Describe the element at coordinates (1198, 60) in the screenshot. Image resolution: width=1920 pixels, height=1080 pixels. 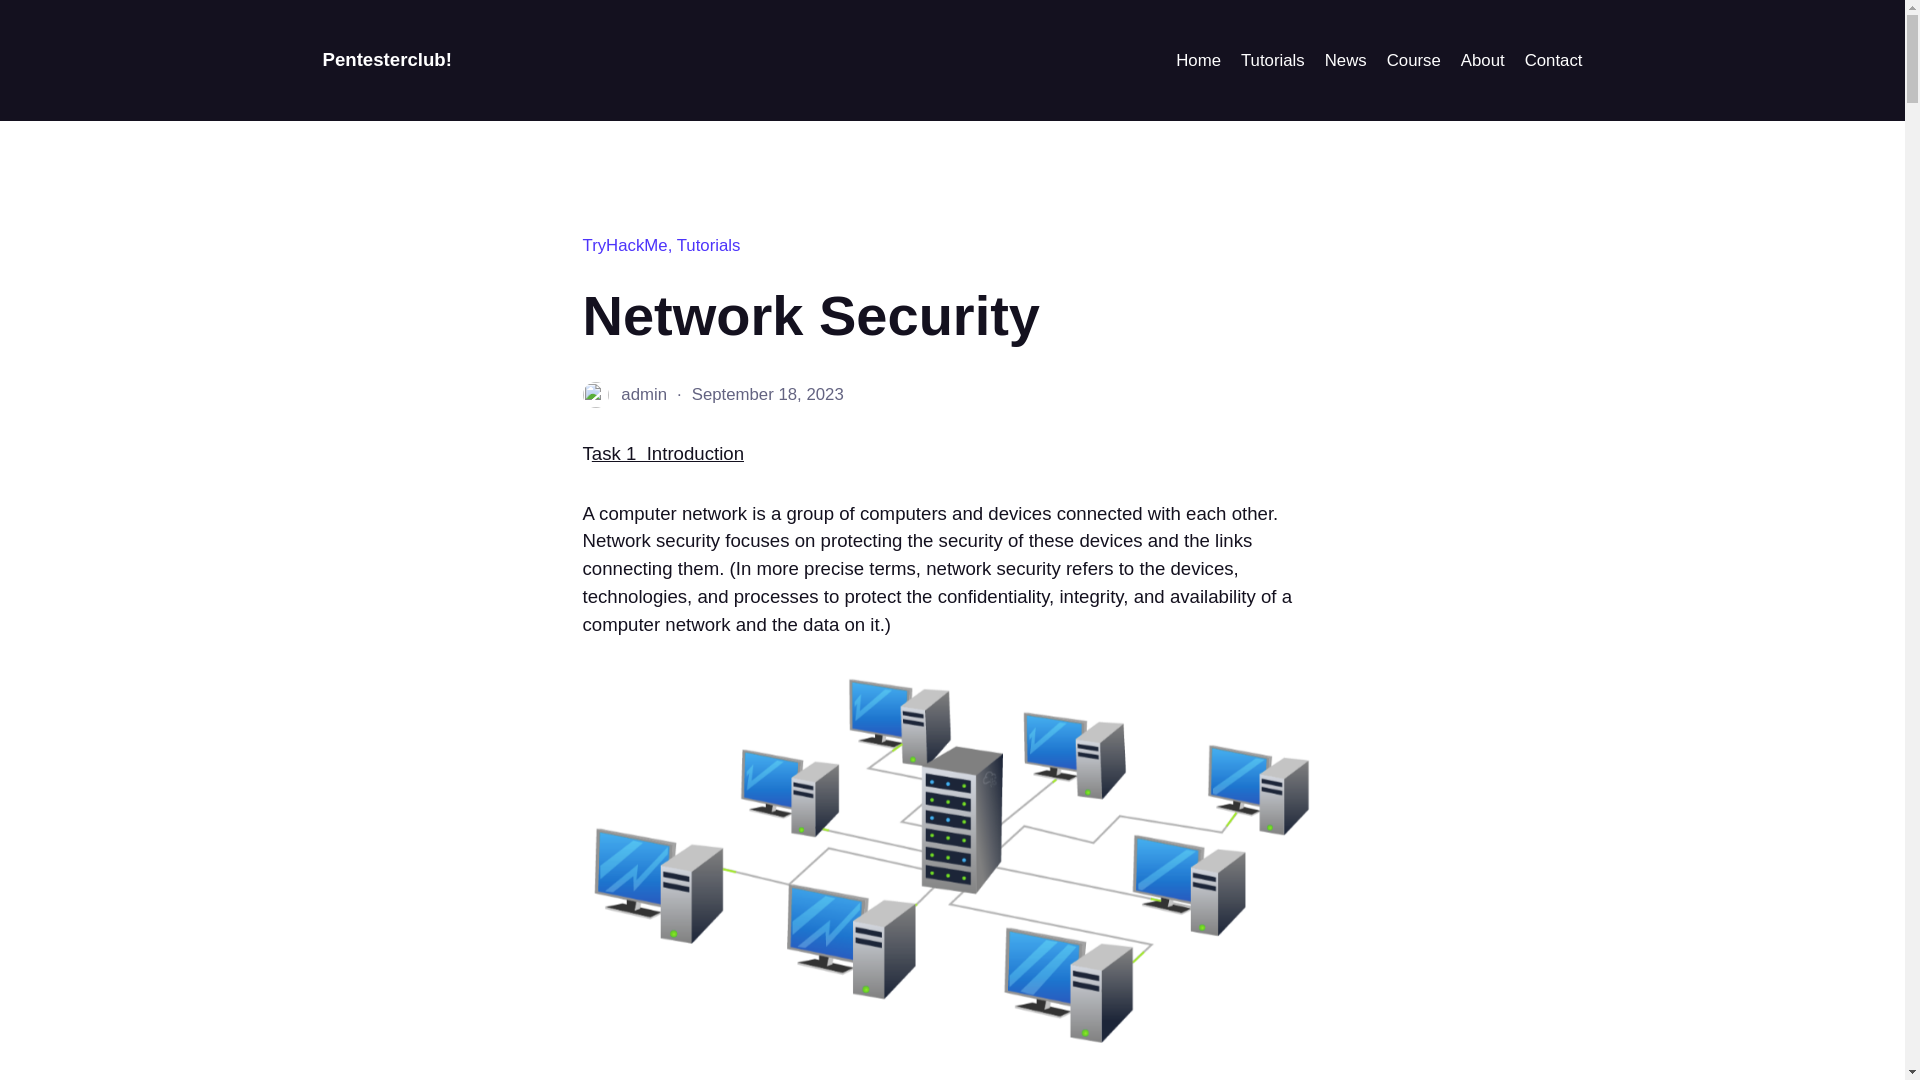
I see `Home` at that location.